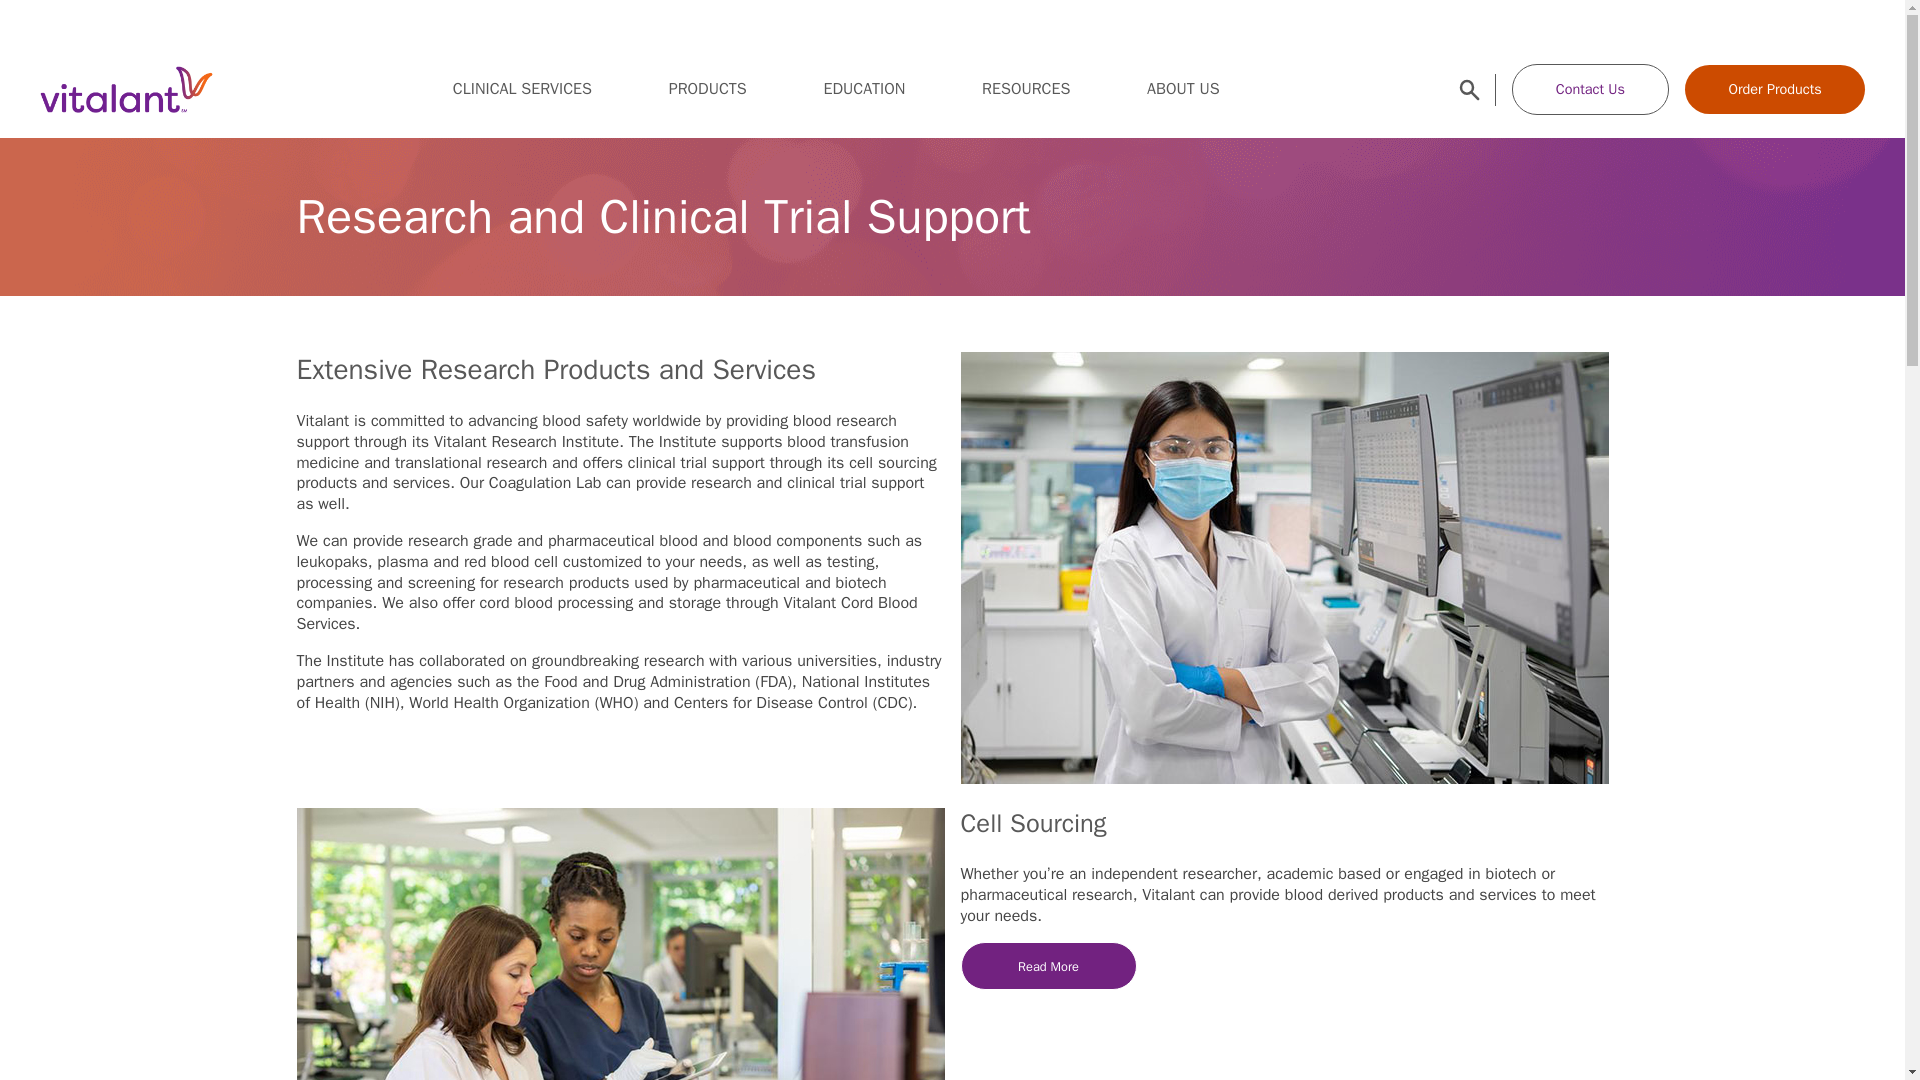  I want to click on lab-overview.jpg, so click(620, 944).